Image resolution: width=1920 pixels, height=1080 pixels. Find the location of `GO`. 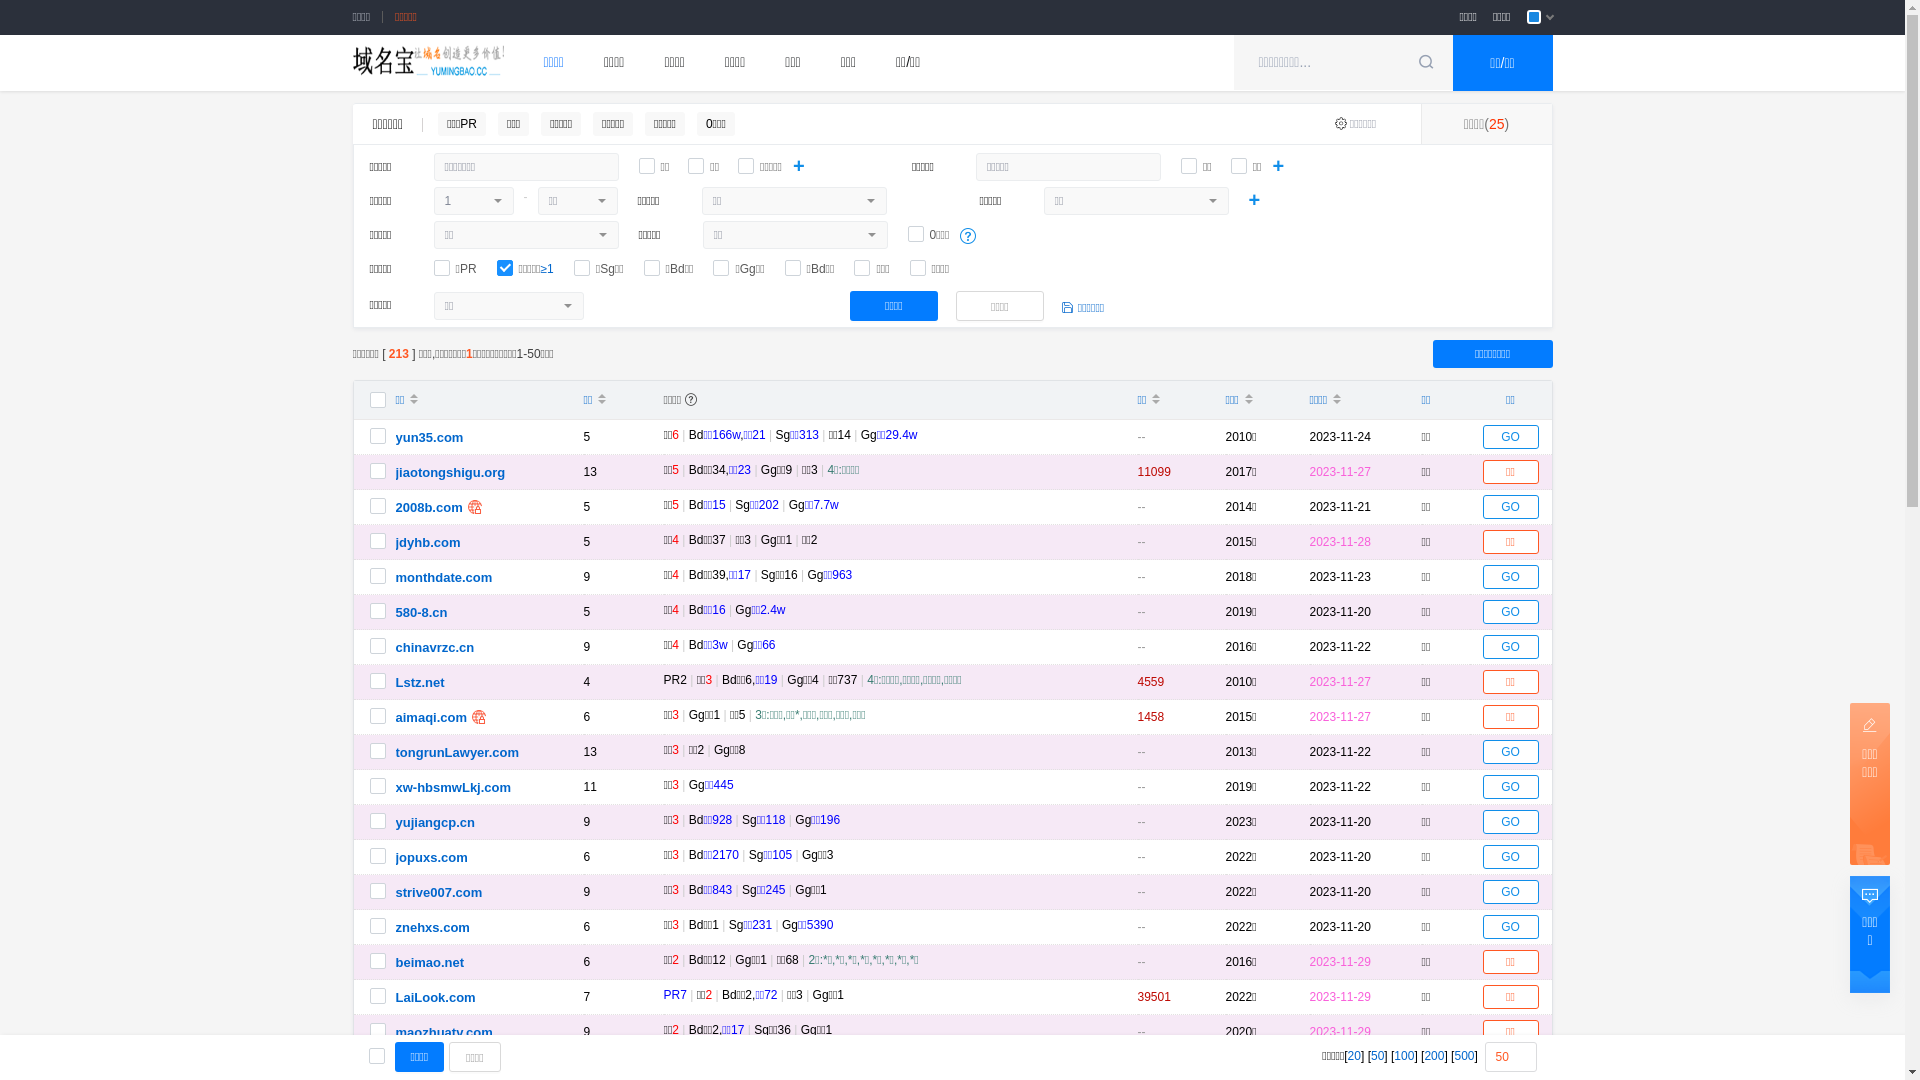

GO is located at coordinates (1510, 507).